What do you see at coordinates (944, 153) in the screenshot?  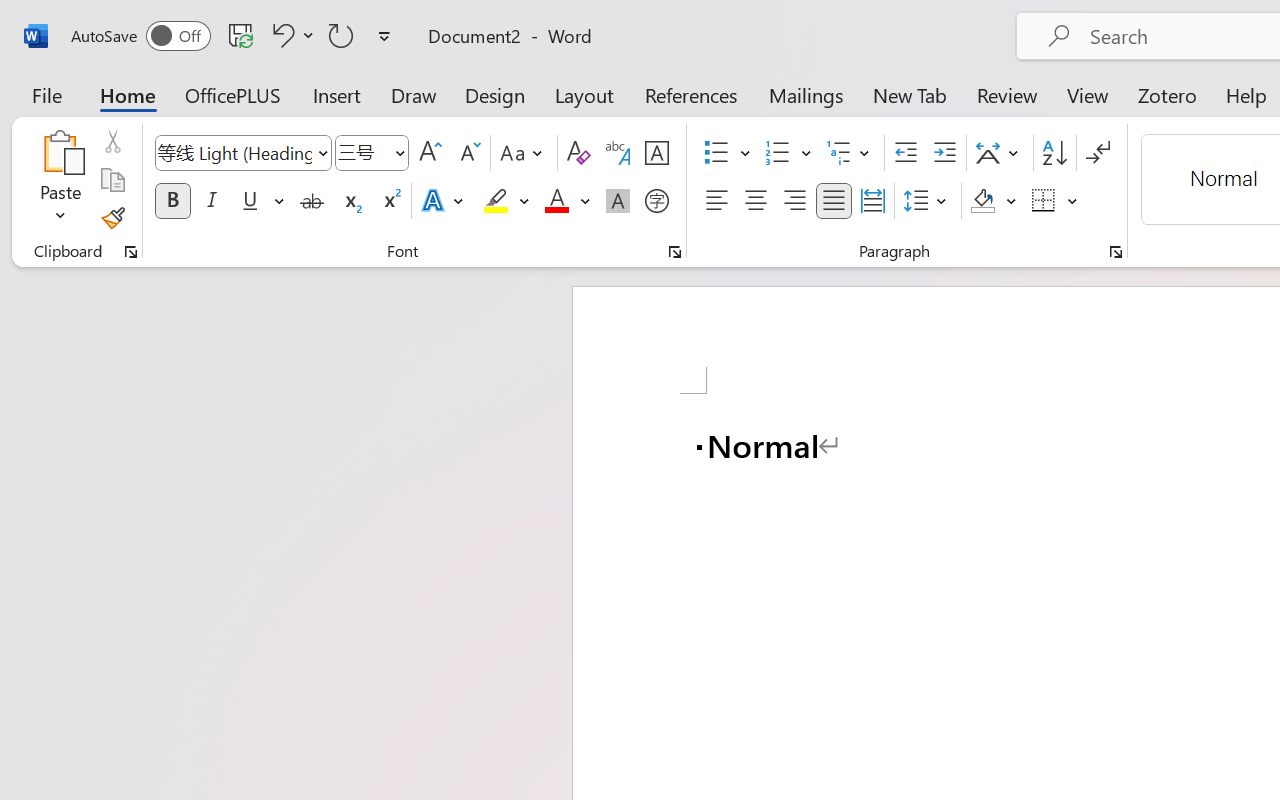 I see `Increase Indent` at bounding box center [944, 153].